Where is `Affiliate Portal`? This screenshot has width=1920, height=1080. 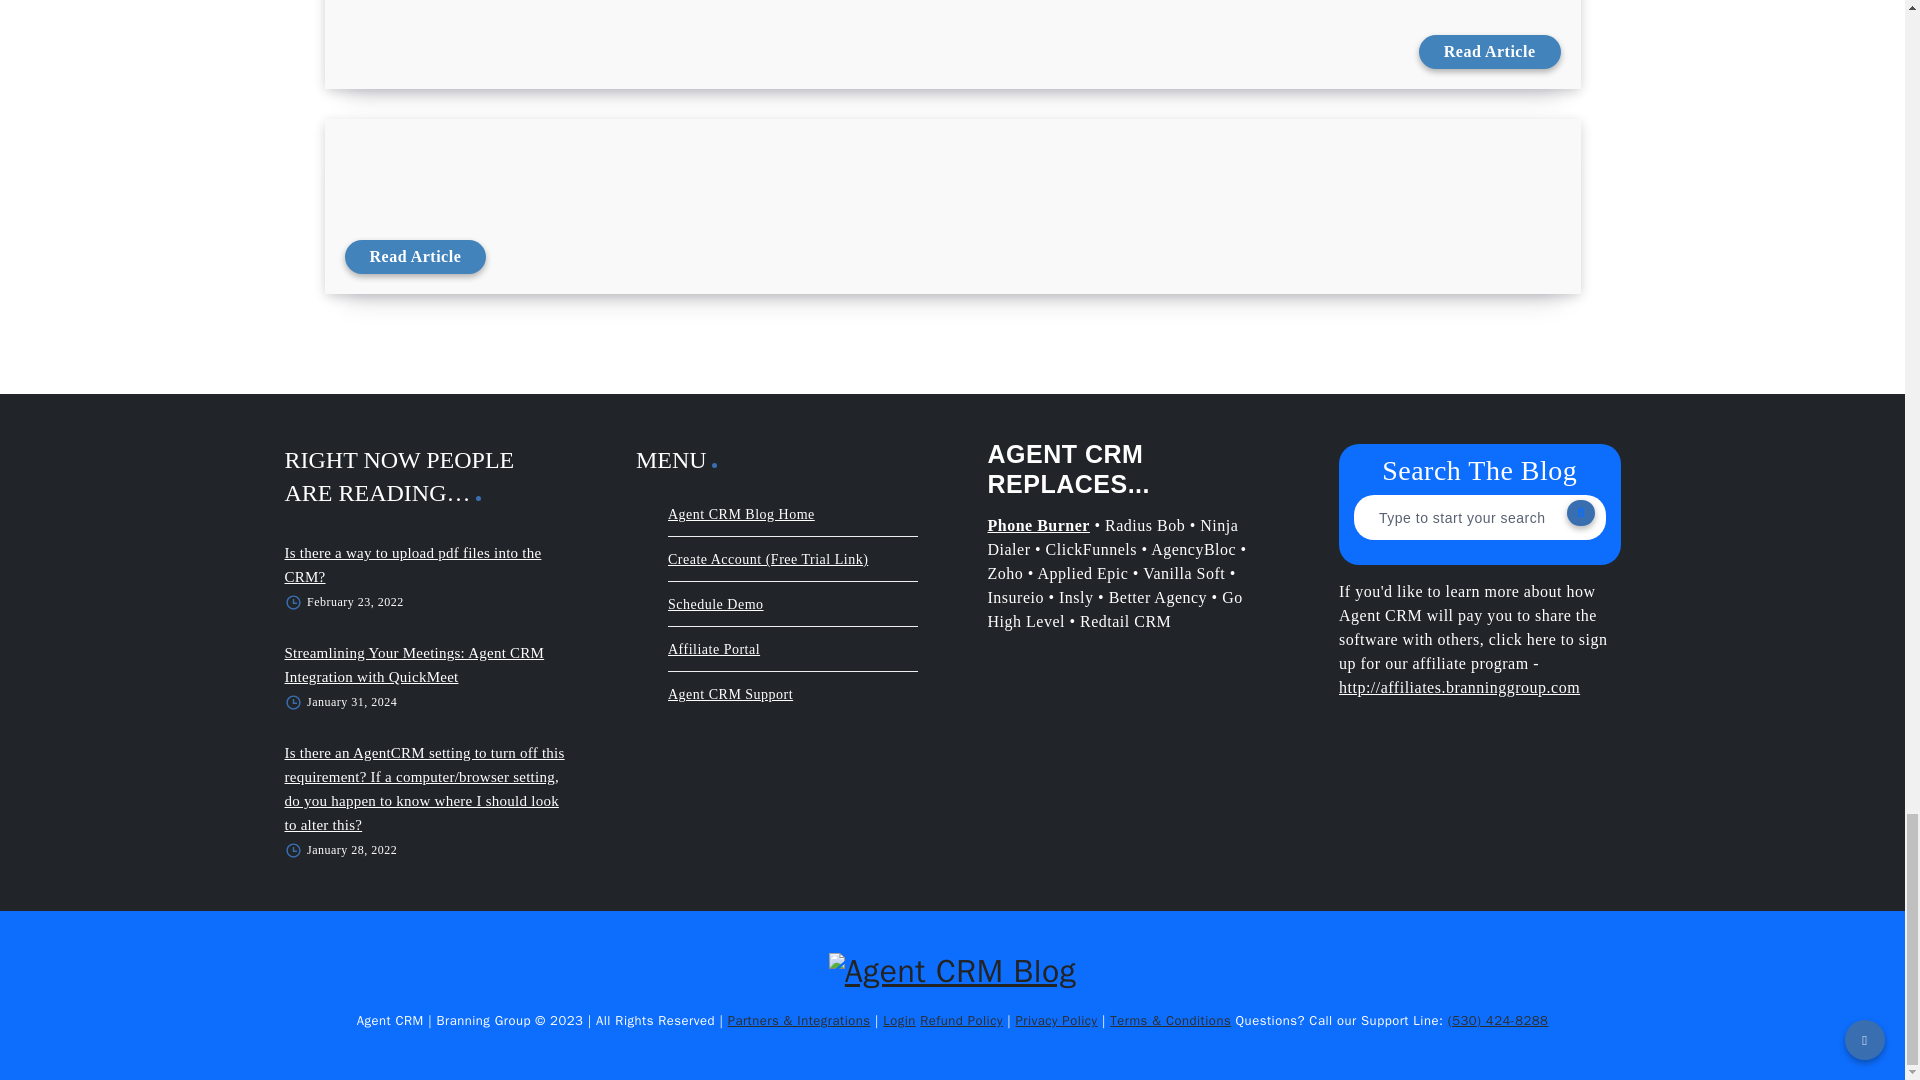
Affiliate Portal is located at coordinates (714, 649).